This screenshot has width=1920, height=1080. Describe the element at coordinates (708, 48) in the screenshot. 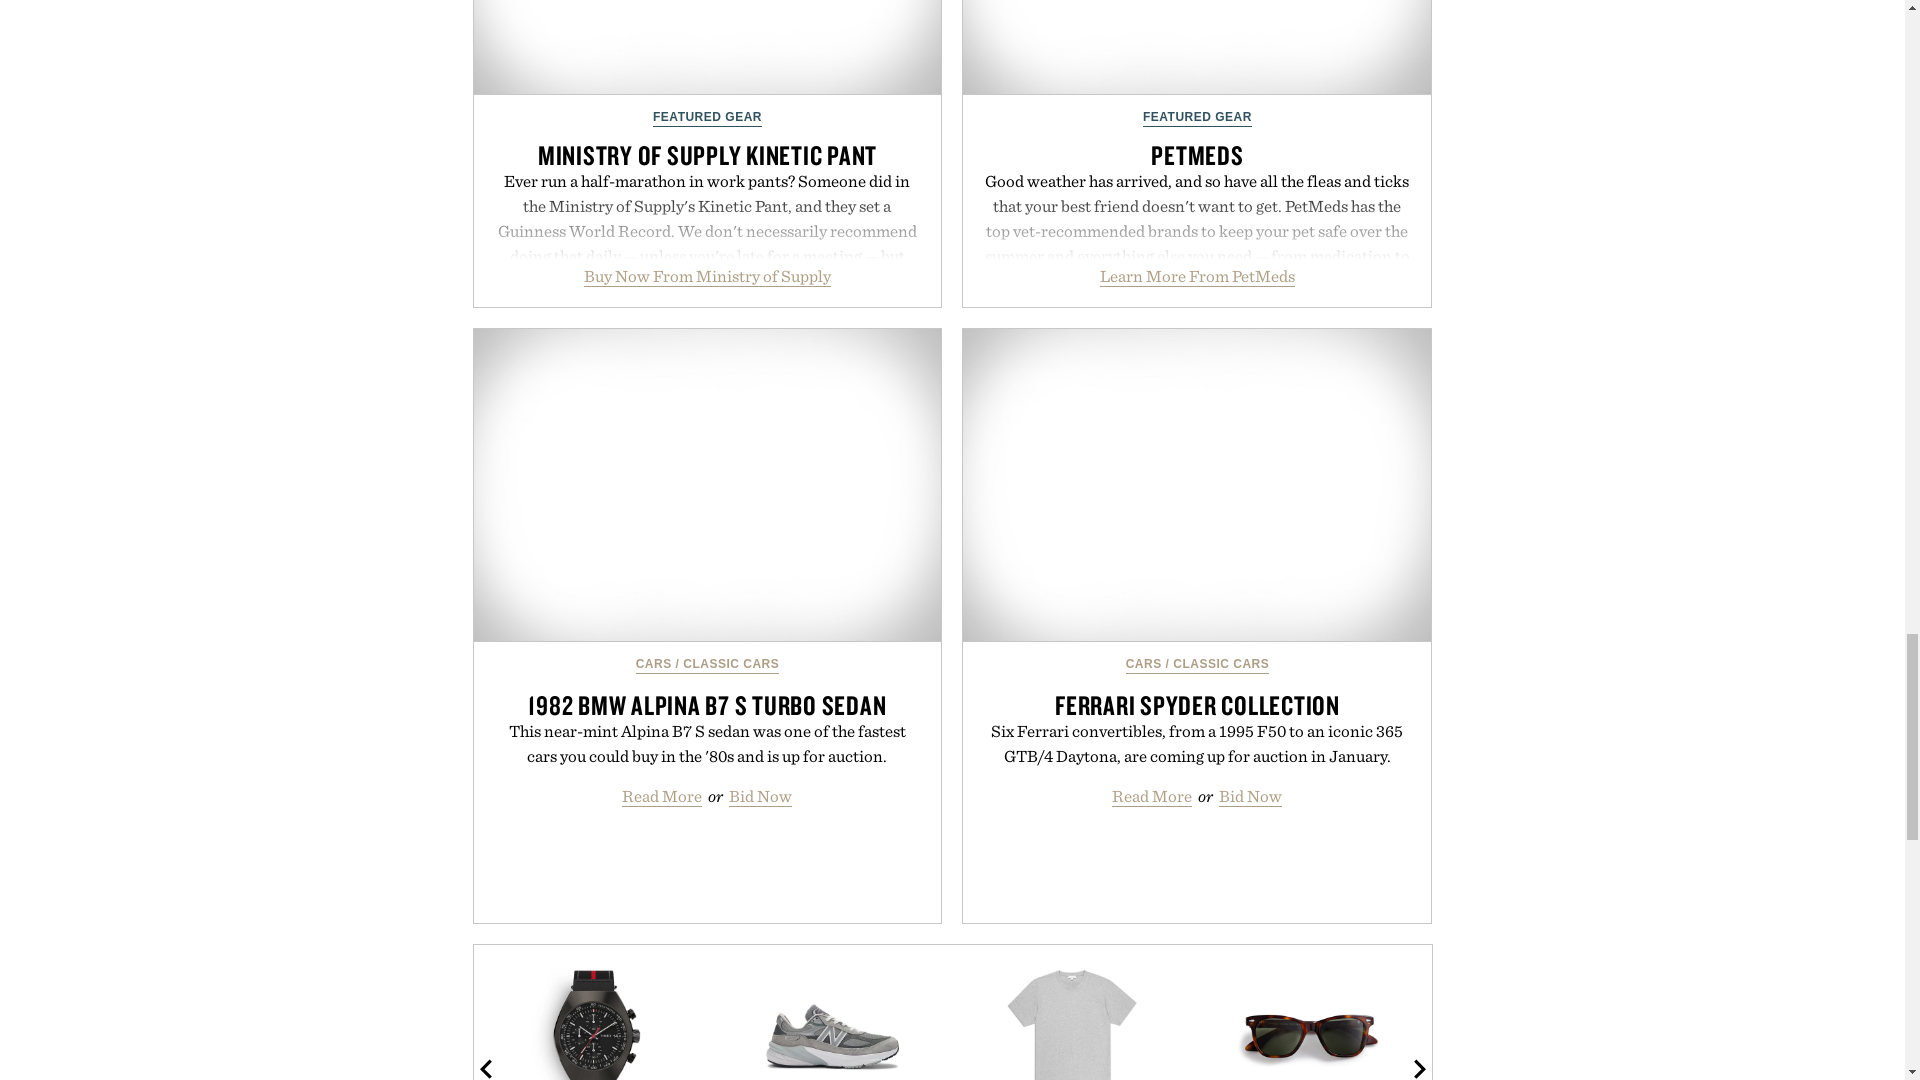

I see `Ministry of Supply Kinetic Pant` at that location.